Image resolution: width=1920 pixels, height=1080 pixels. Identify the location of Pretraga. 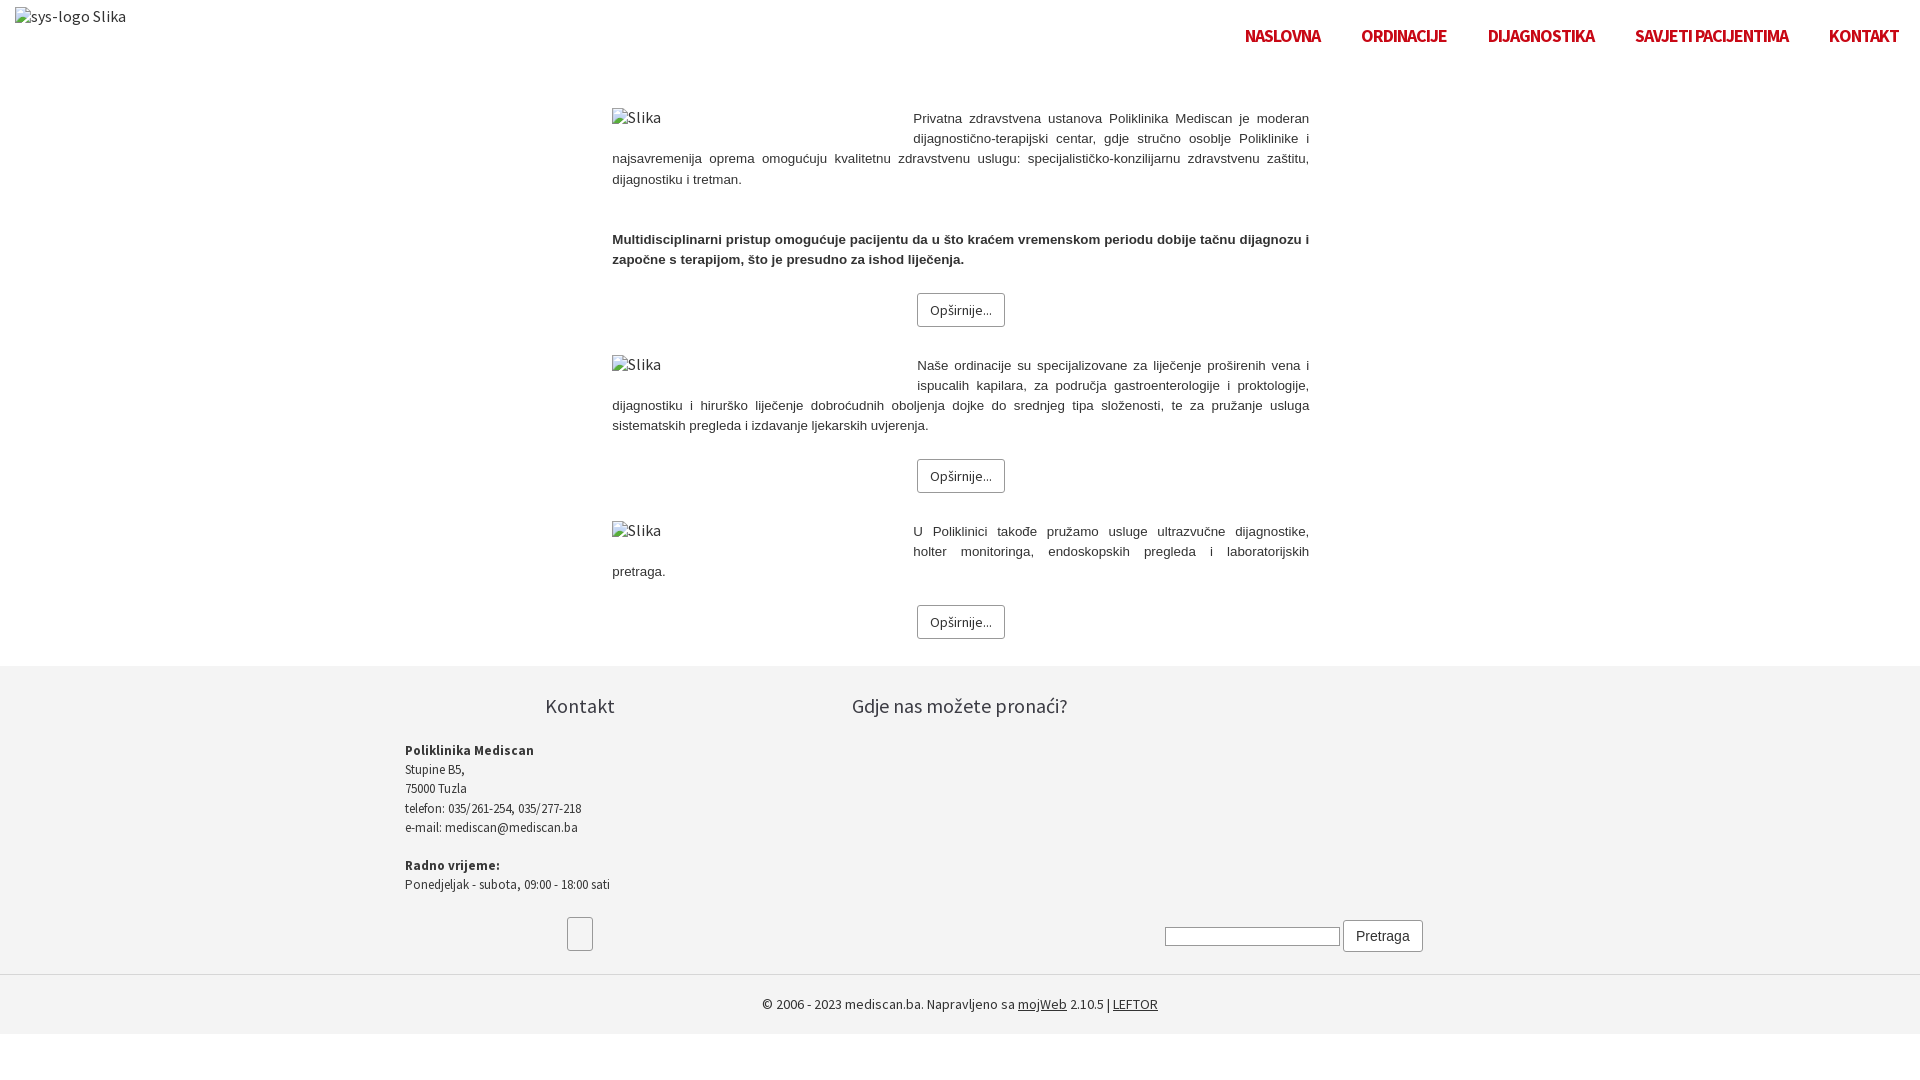
(1383, 936).